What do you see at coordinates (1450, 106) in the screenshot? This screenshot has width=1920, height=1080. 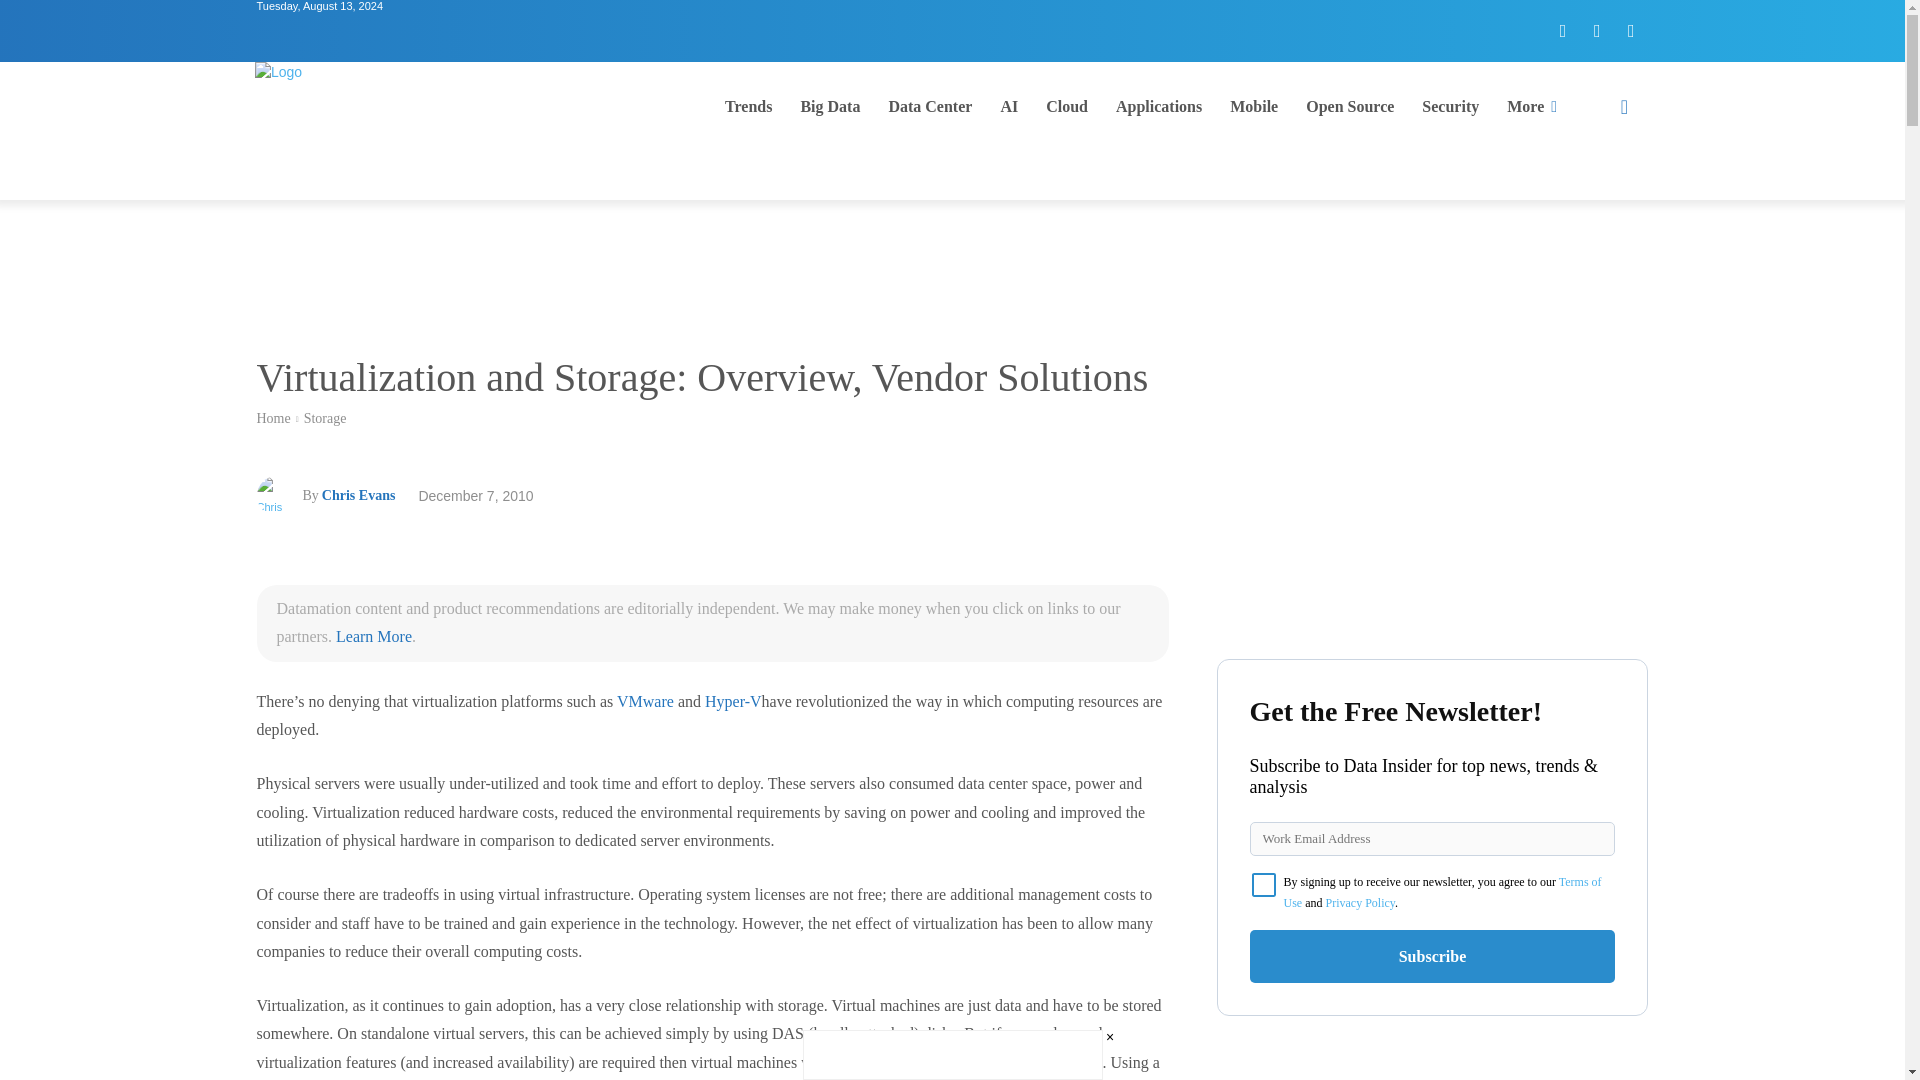 I see `Security` at bounding box center [1450, 106].